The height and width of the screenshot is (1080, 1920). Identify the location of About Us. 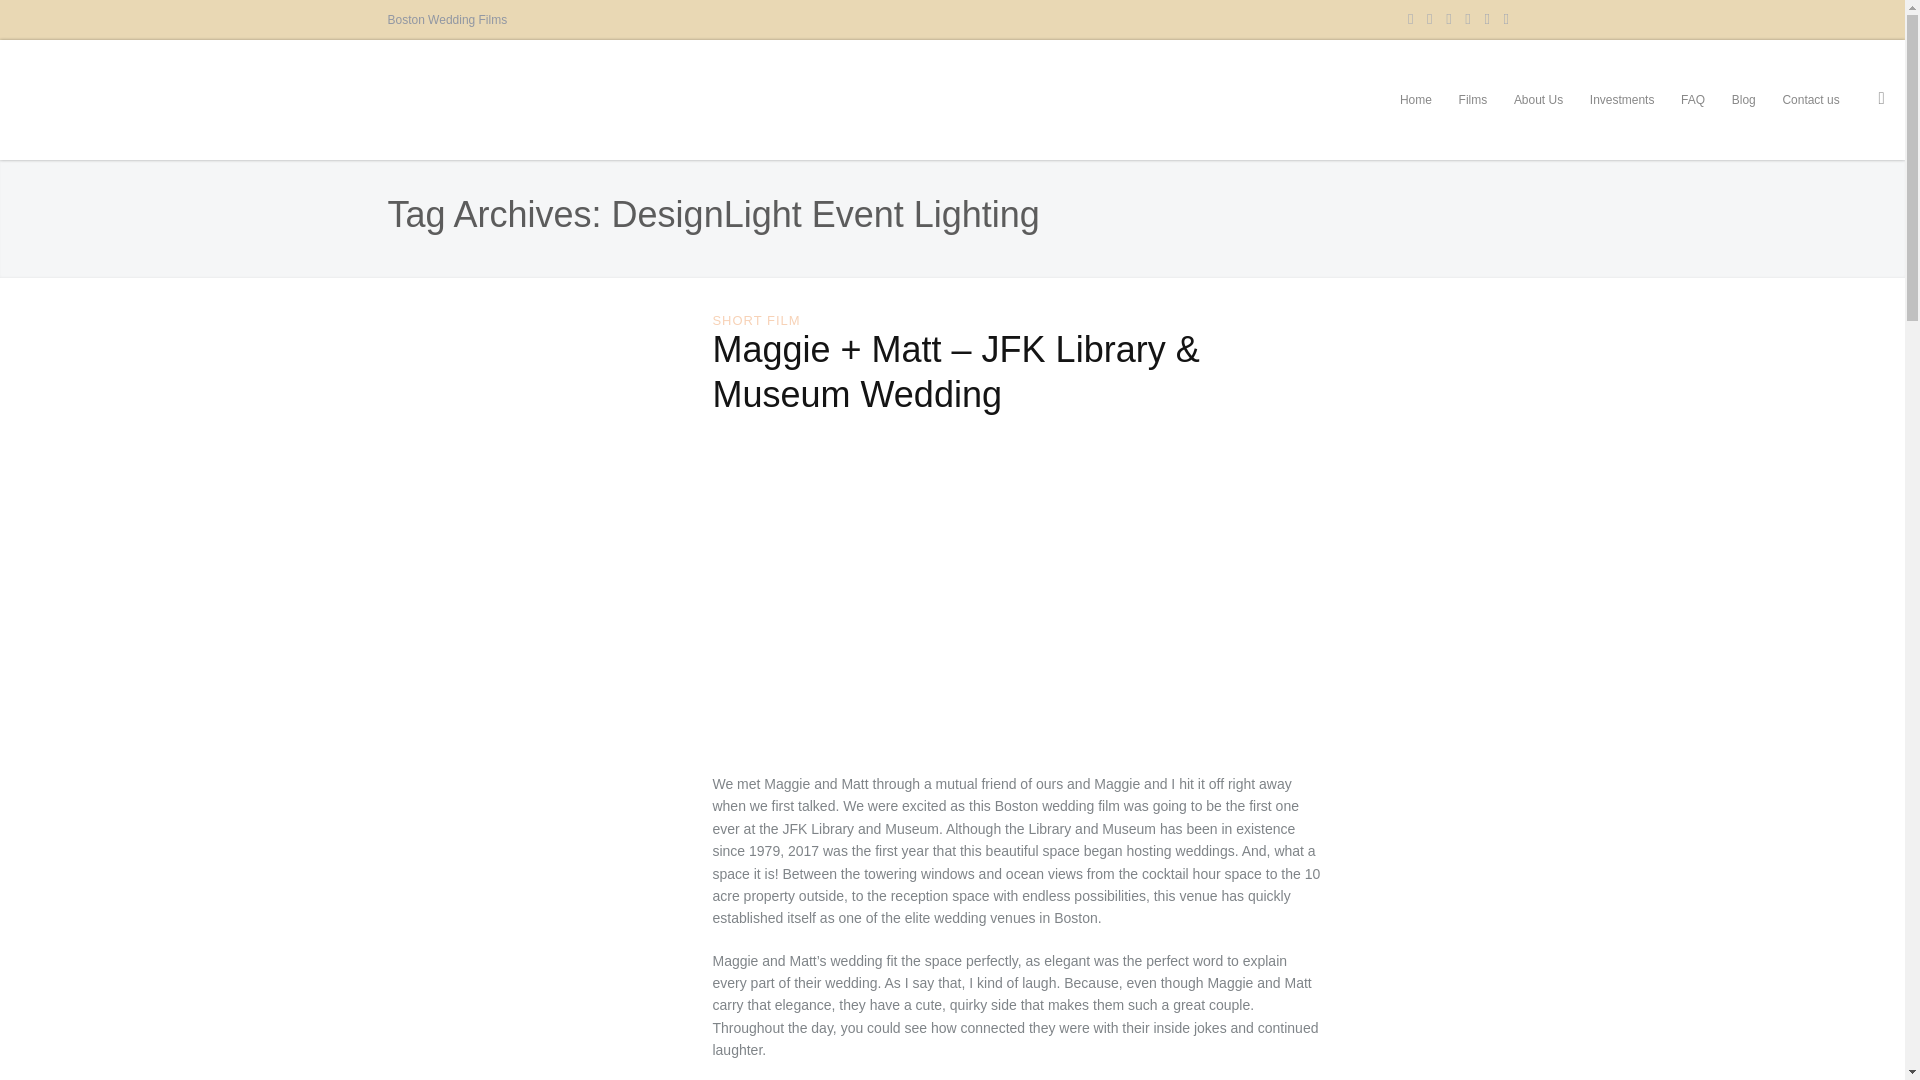
(1538, 99).